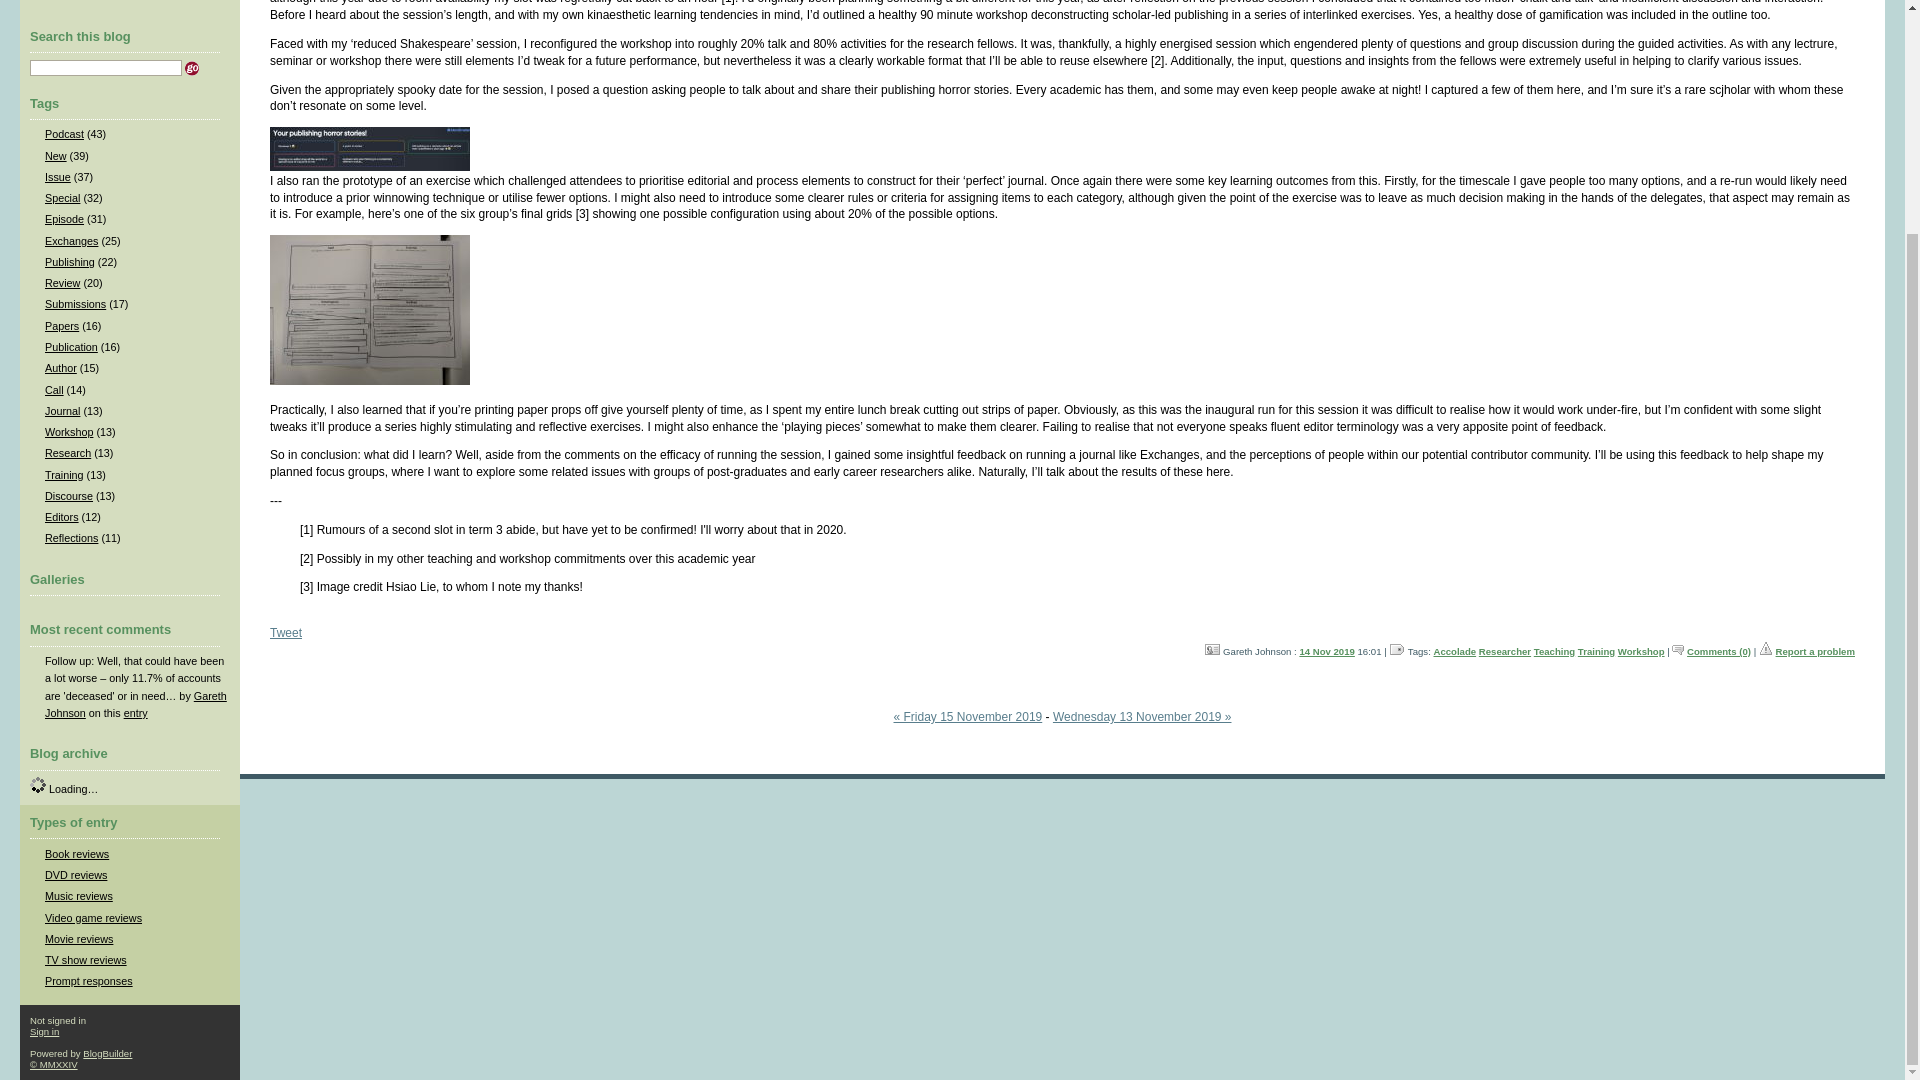 This screenshot has height=1080, width=1920. Describe the element at coordinates (62, 282) in the screenshot. I see `Review` at that location.